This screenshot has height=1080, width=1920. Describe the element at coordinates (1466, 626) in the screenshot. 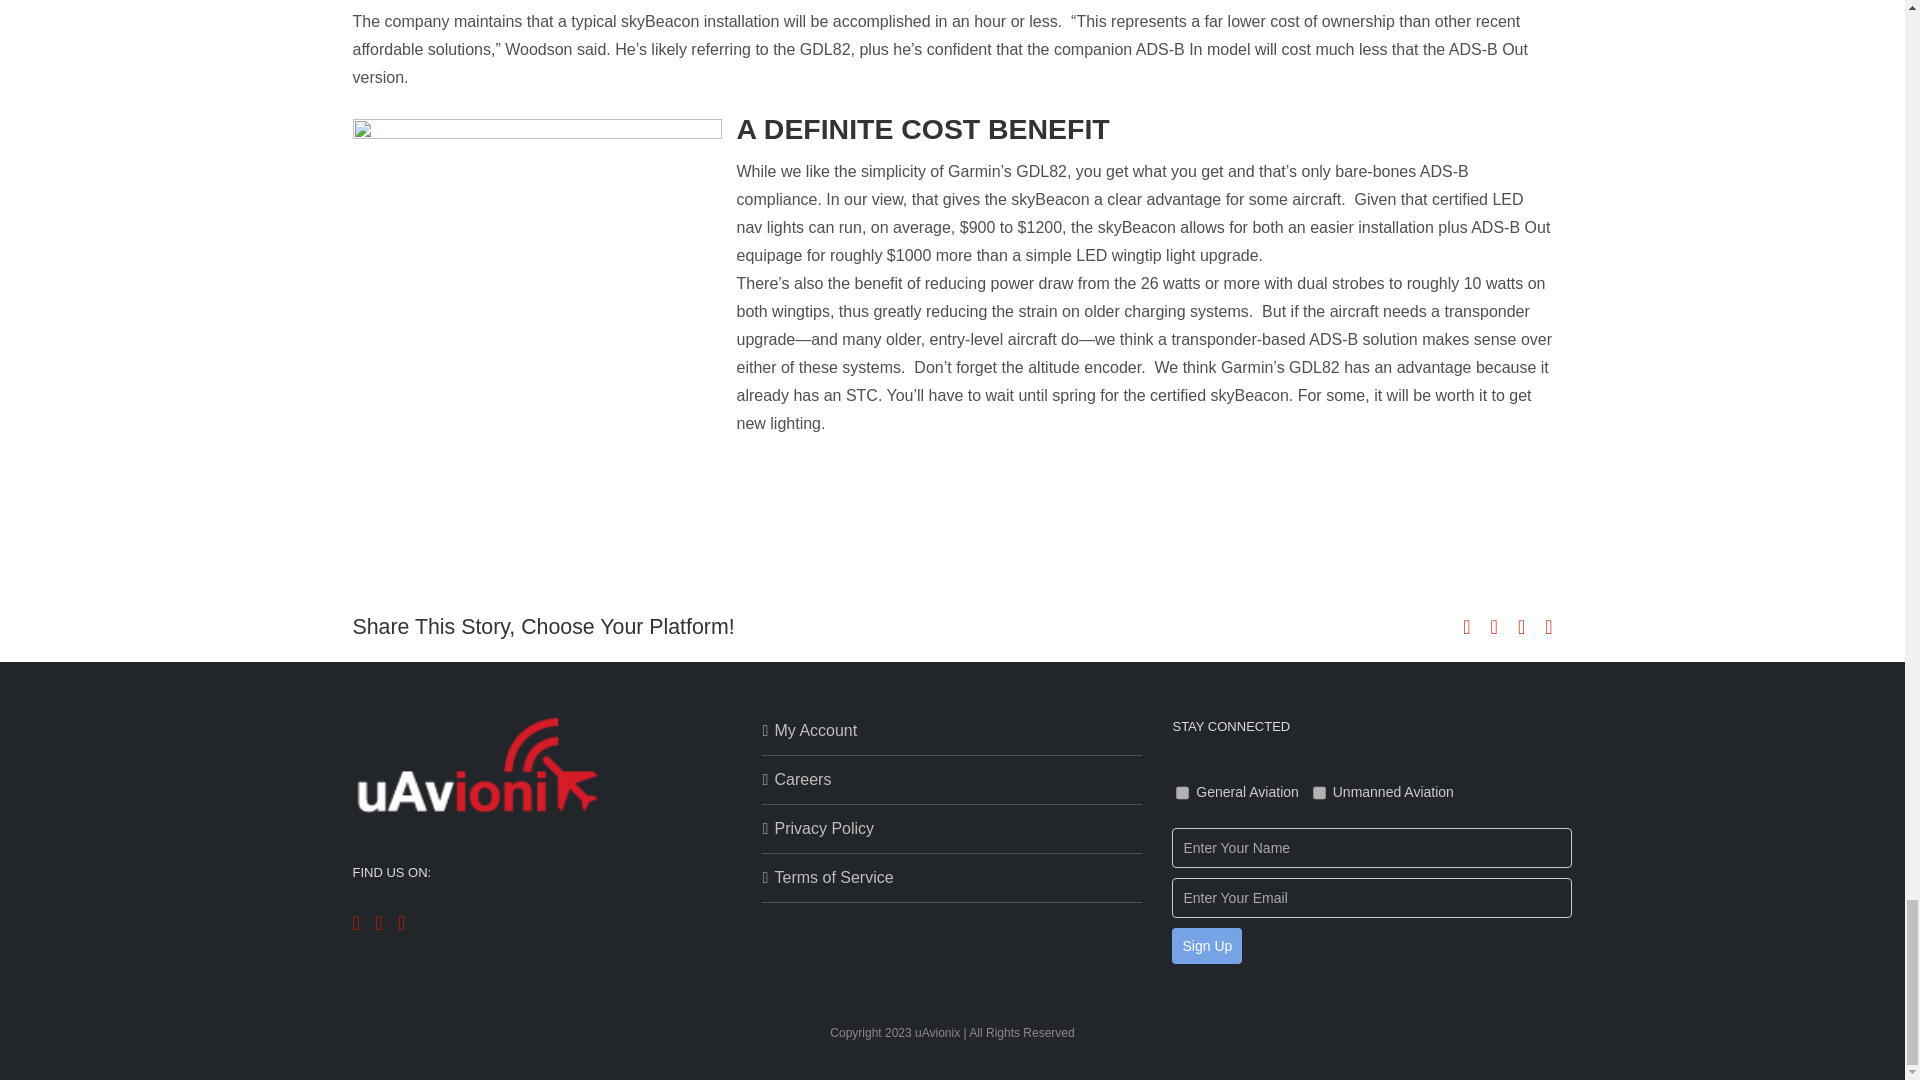

I see `Facebook` at that location.